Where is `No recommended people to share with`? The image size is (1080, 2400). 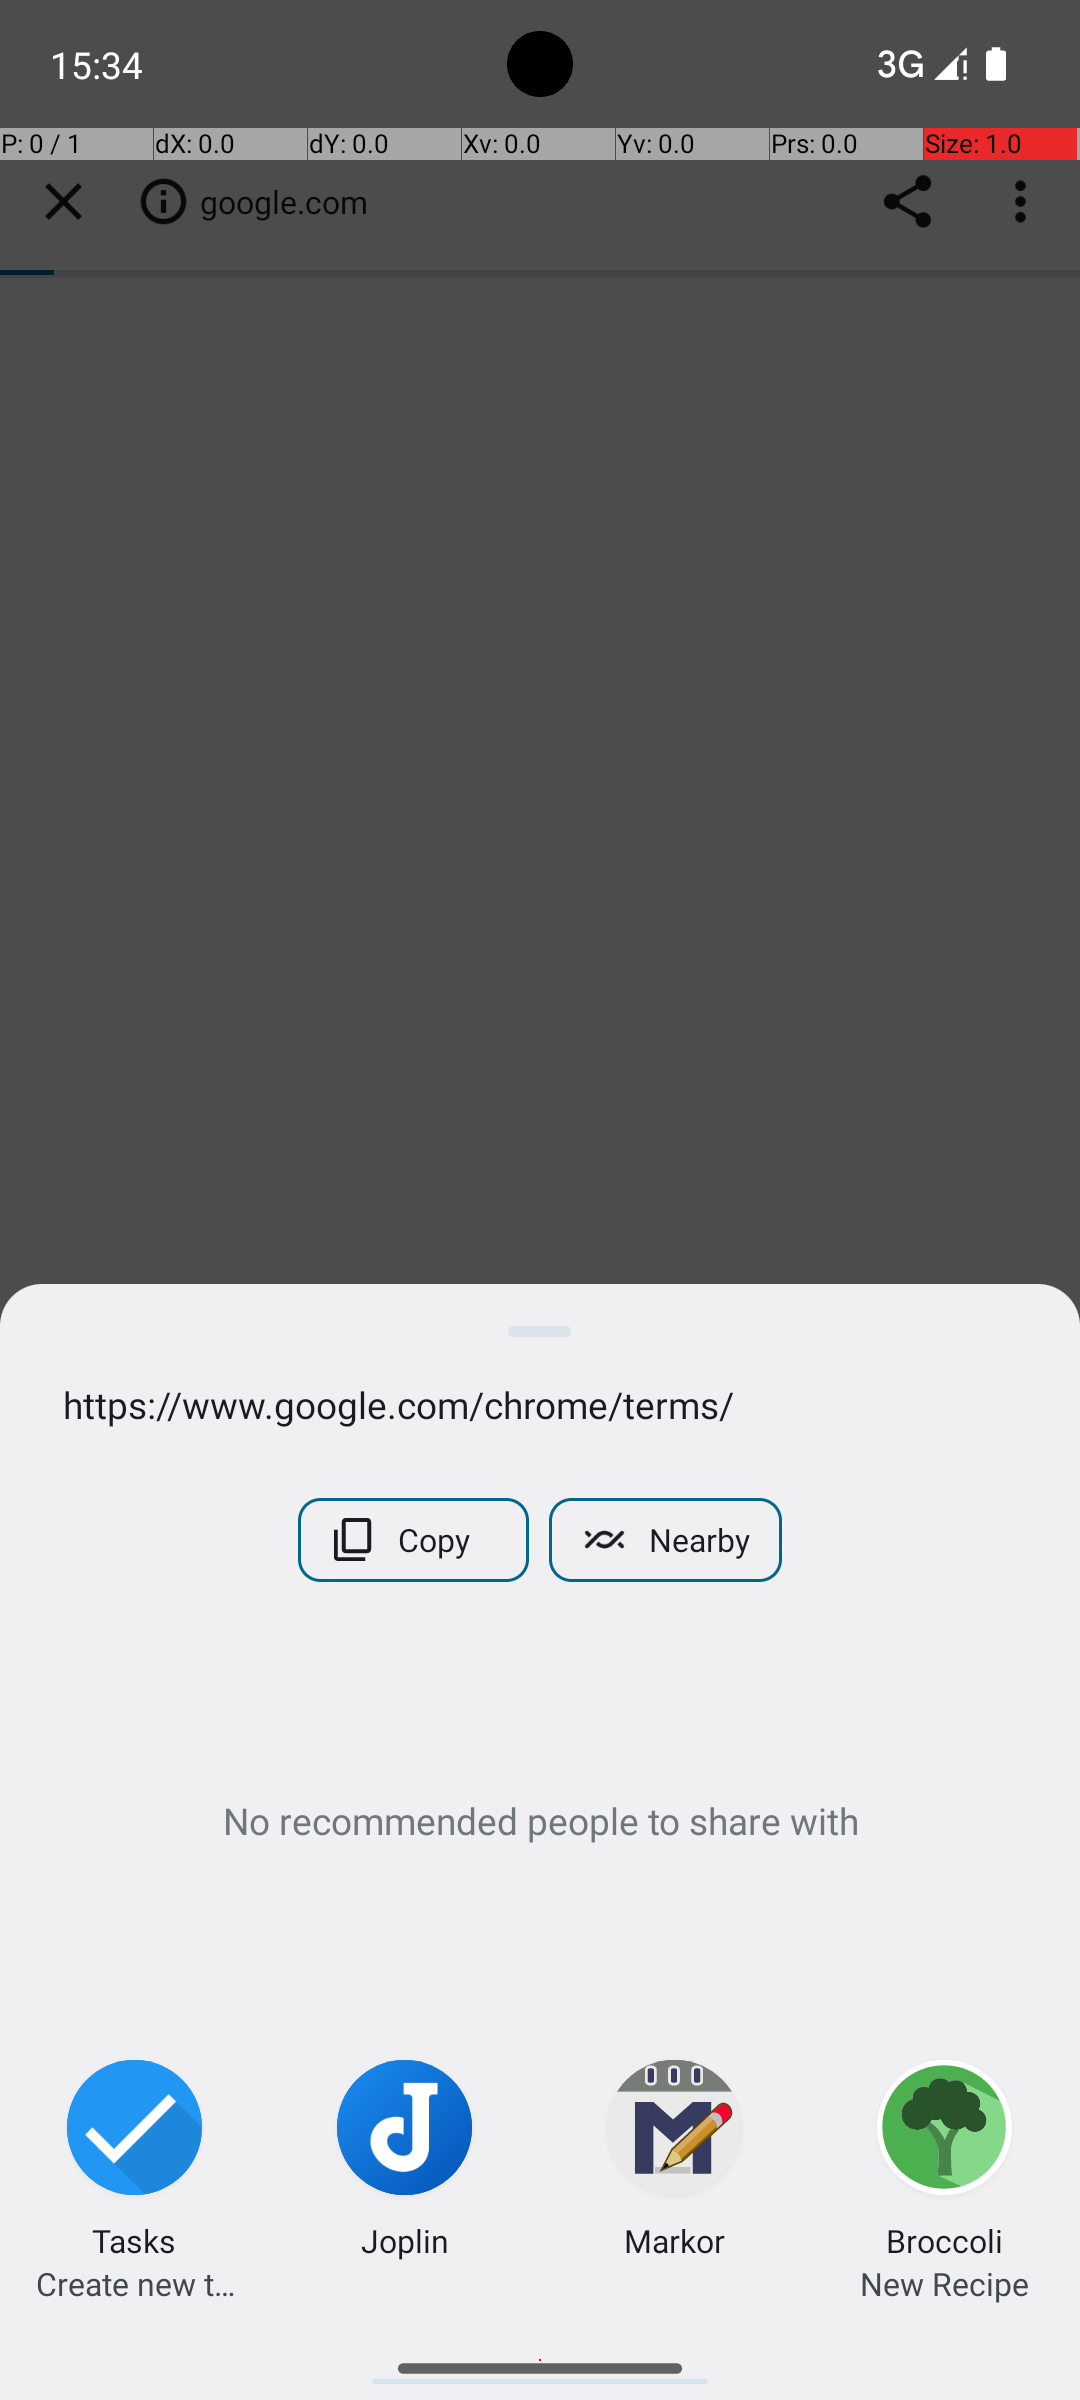
No recommended people to share with is located at coordinates (540, 1820).